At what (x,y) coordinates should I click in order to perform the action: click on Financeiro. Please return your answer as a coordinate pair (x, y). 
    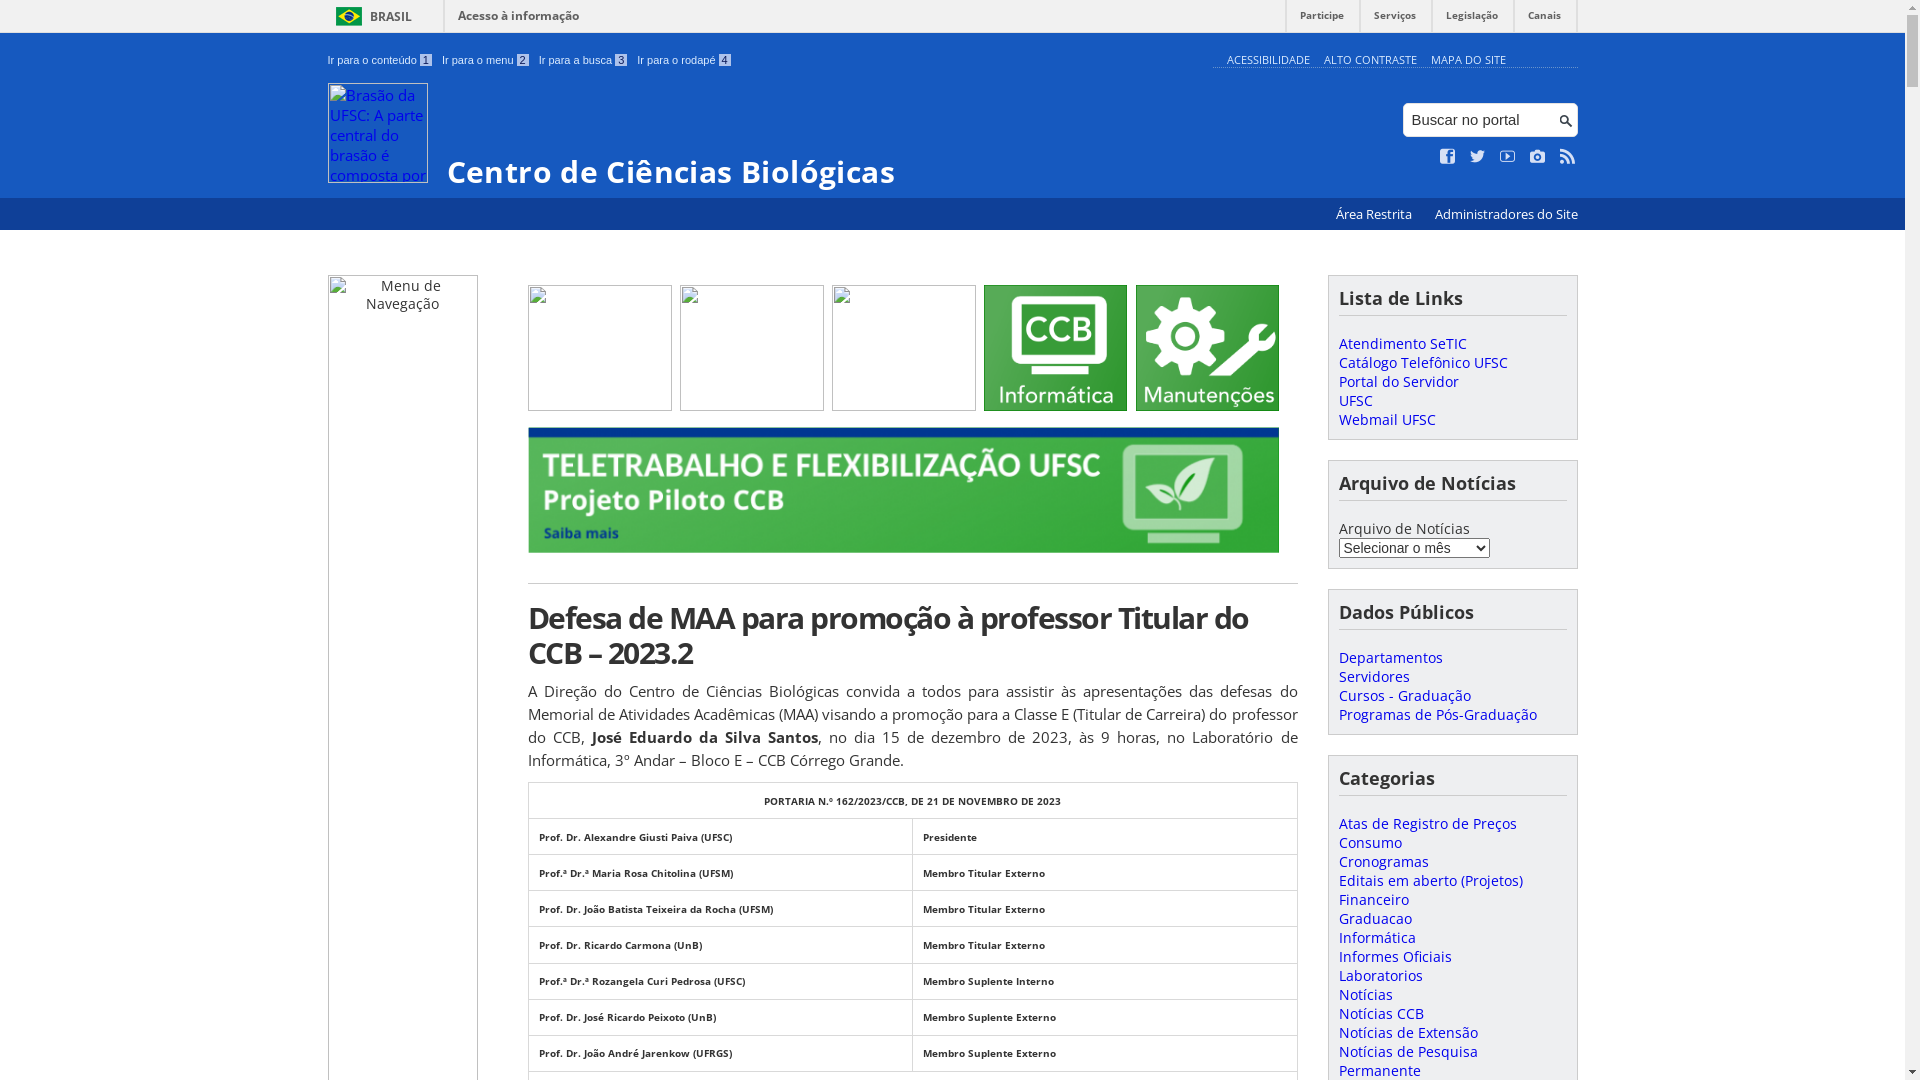
    Looking at the image, I should click on (1373, 900).